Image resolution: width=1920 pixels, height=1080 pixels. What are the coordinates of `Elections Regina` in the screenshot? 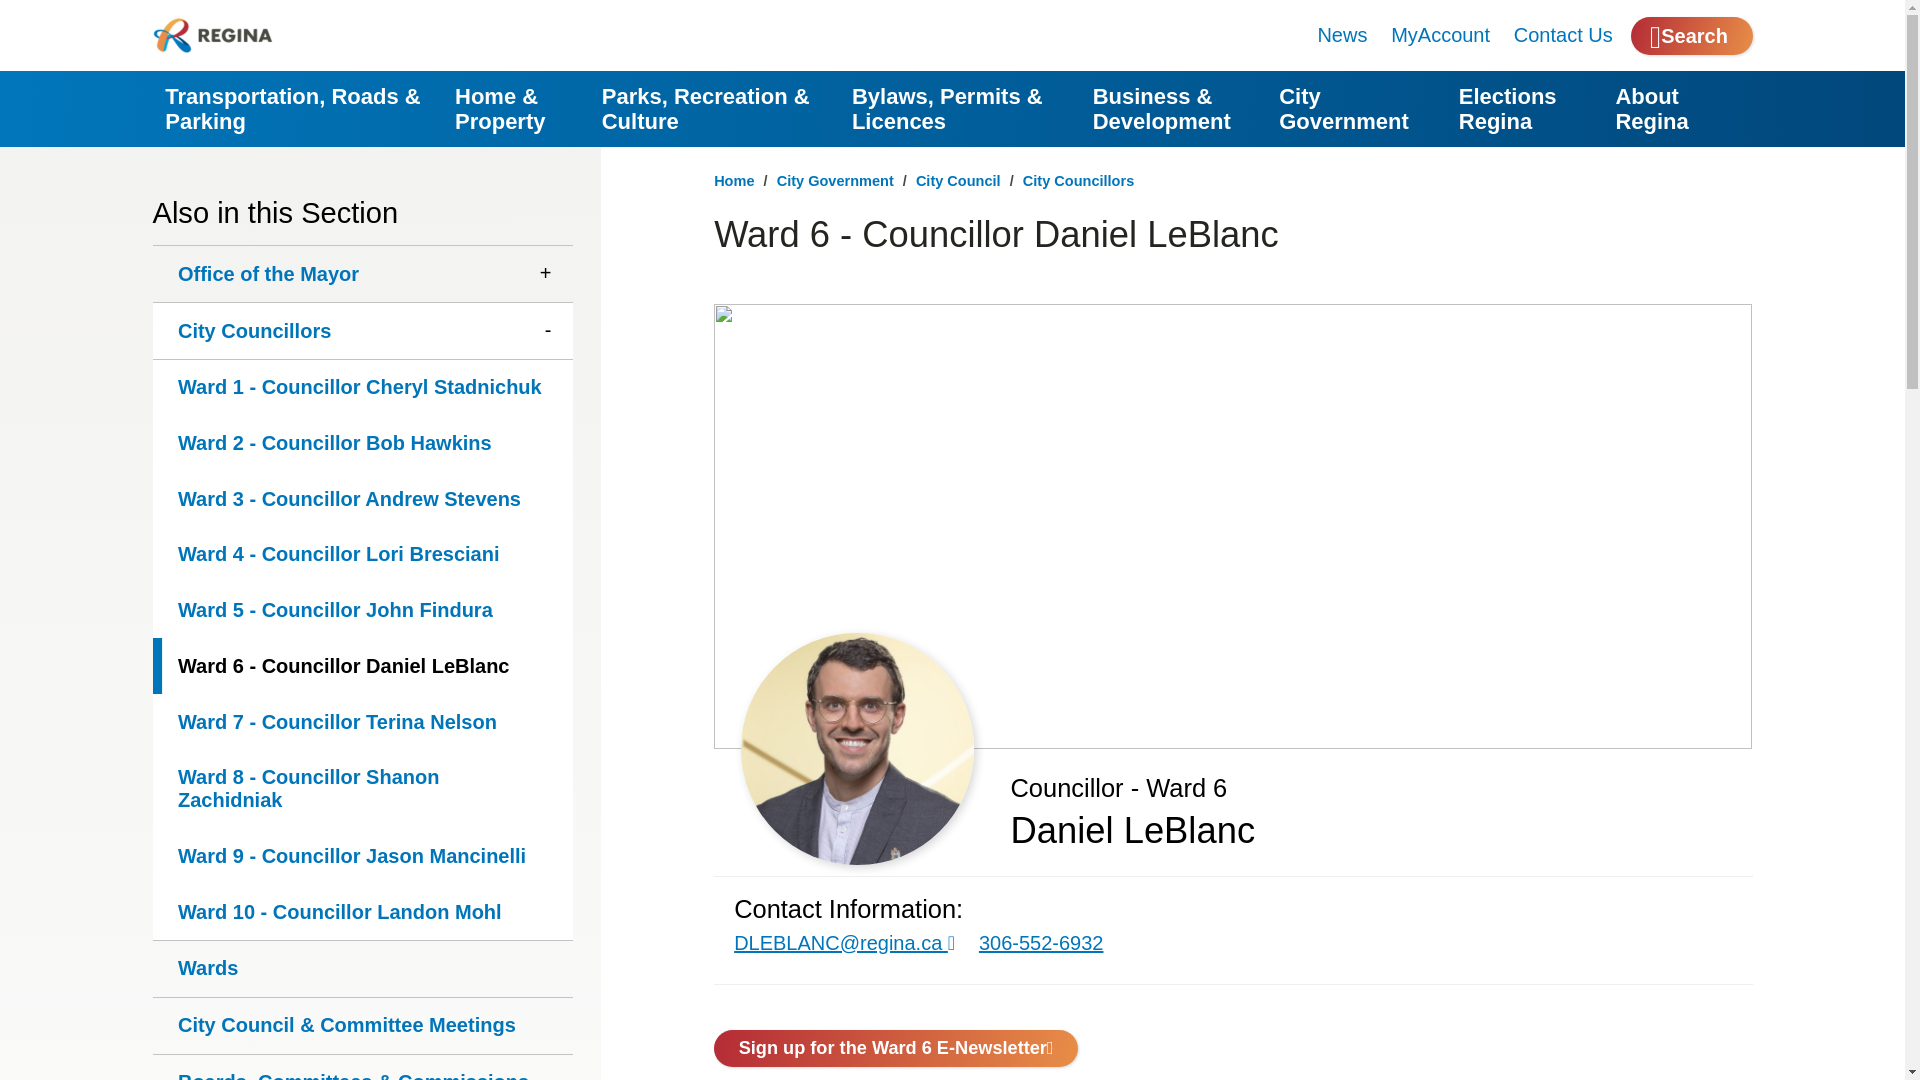 It's located at (1524, 108).